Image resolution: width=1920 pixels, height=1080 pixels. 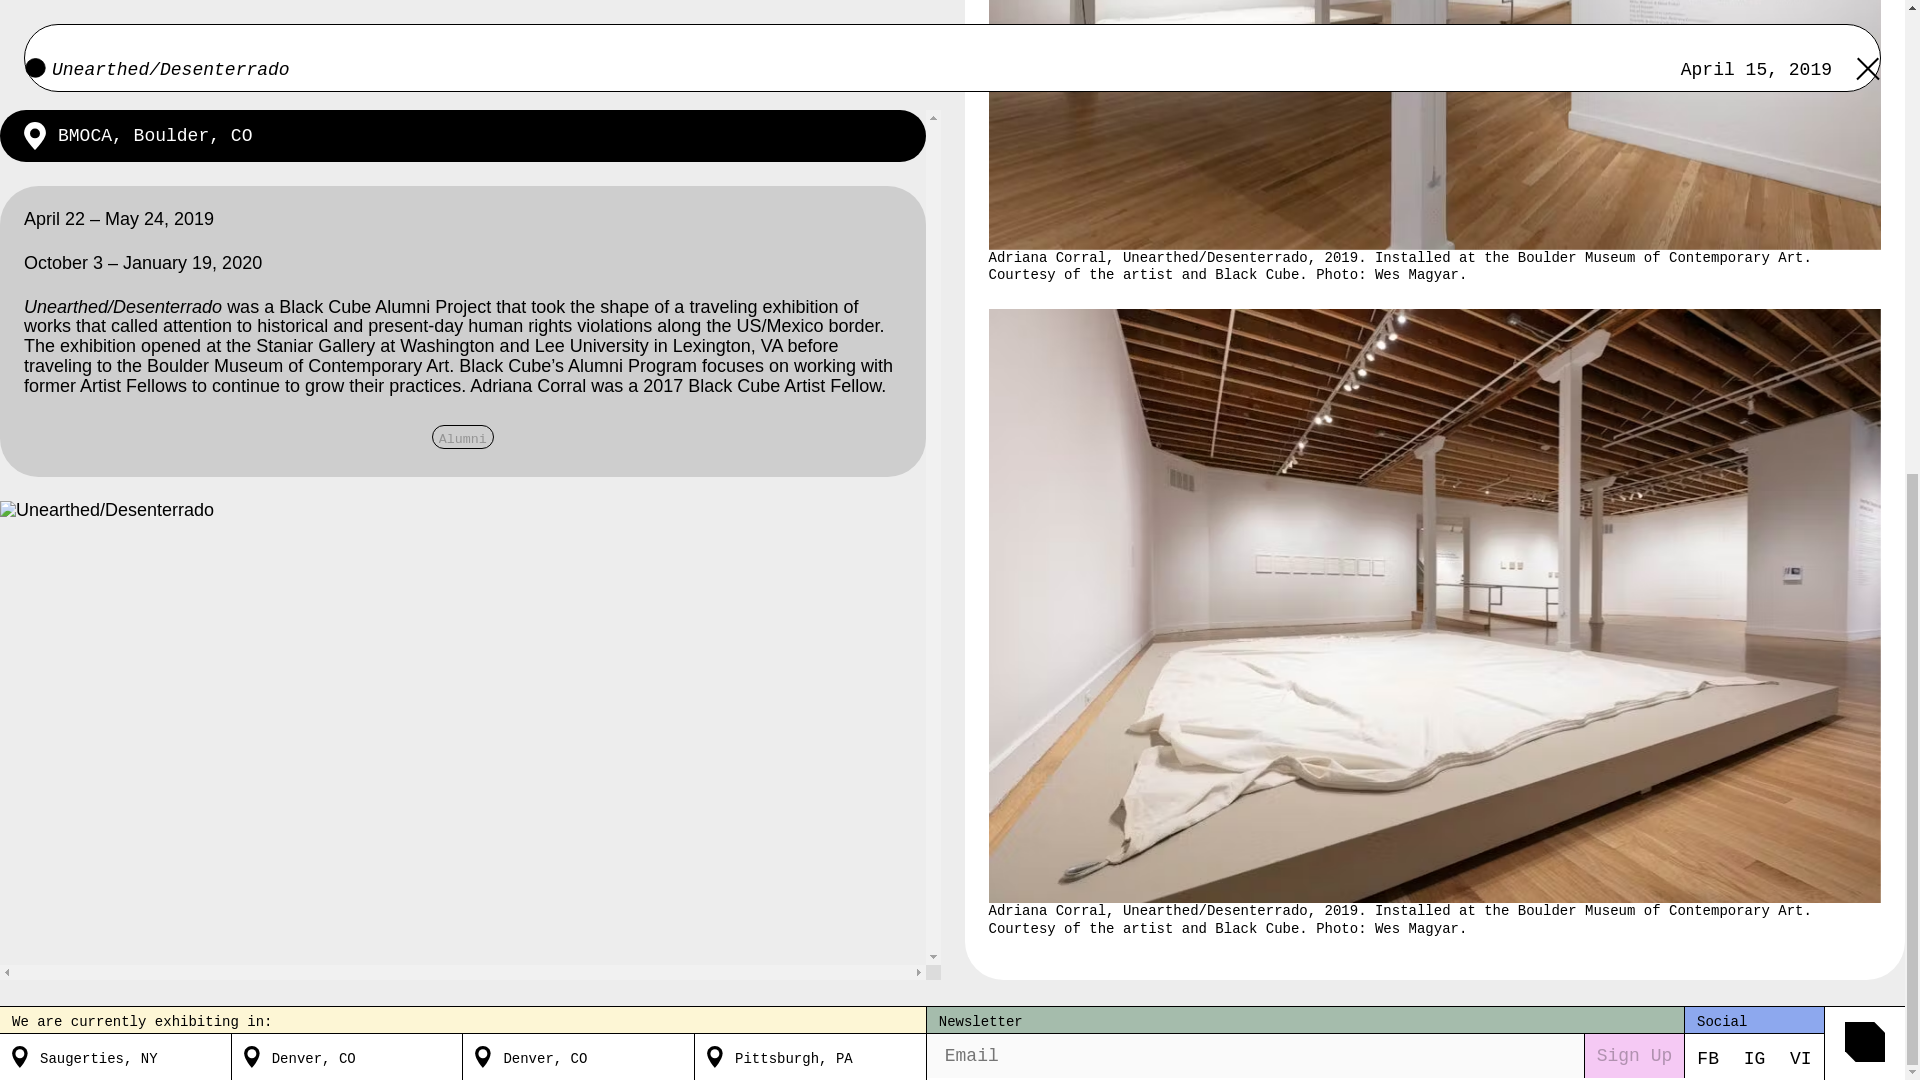 What do you see at coordinates (98, 216) in the screenshot?
I see `Saugerties, NY` at bounding box center [98, 216].